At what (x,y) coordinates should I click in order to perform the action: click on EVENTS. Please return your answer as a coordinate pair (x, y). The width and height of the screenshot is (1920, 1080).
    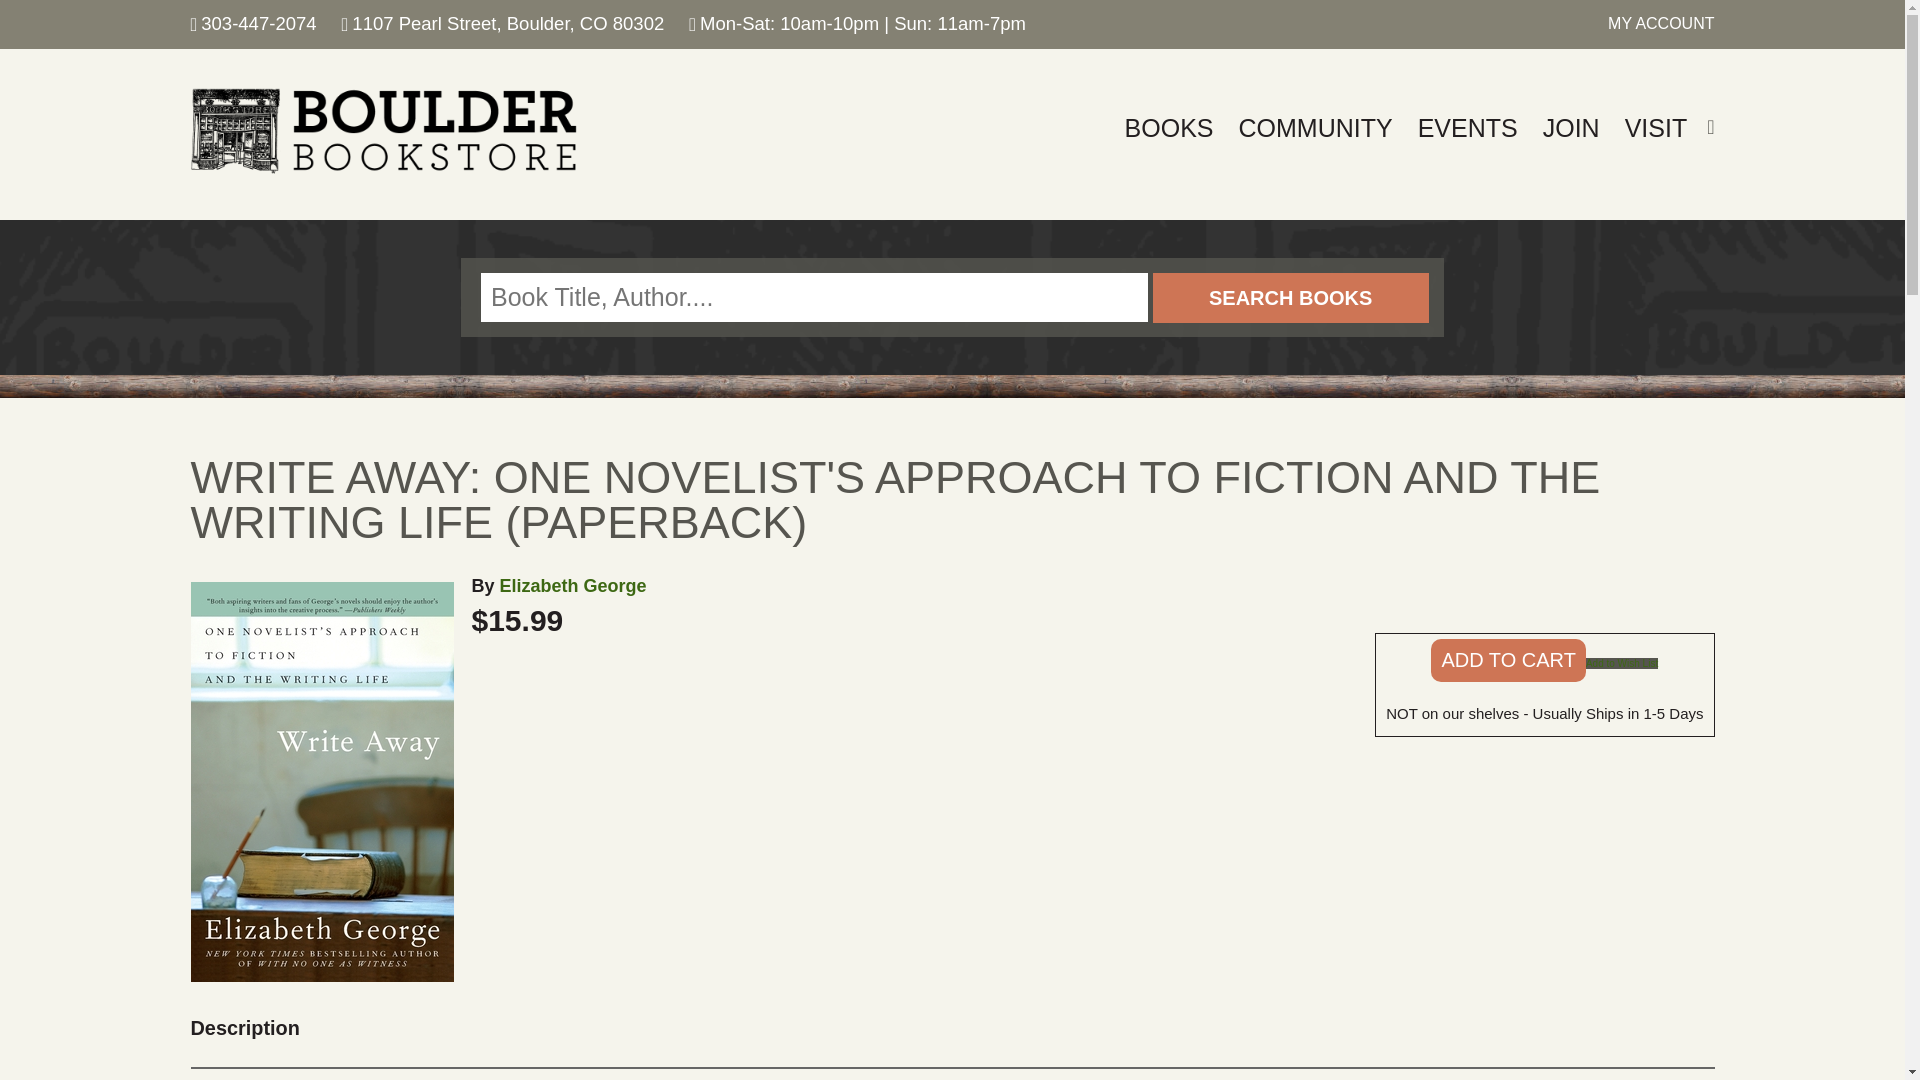
    Looking at the image, I should click on (1468, 128).